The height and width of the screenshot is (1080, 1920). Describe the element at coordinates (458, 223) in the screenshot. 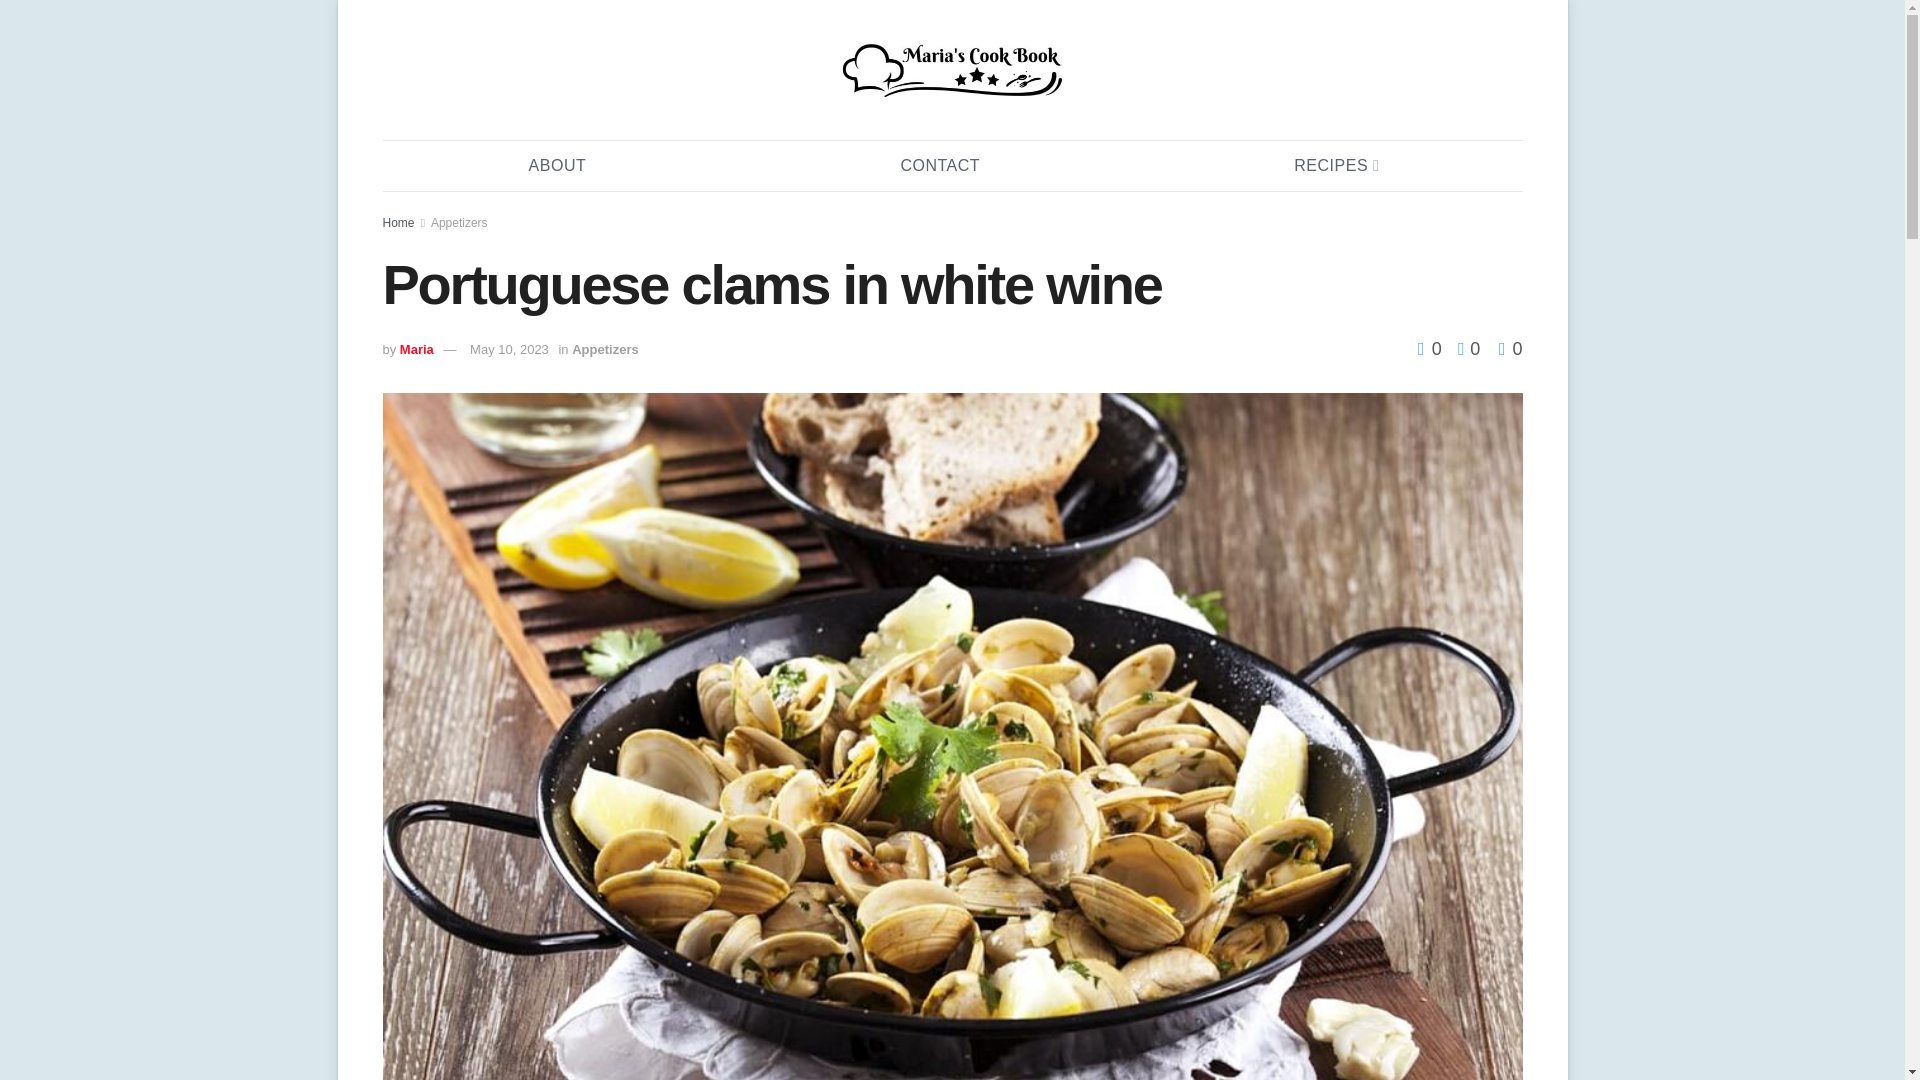

I see `Appetizers` at that location.